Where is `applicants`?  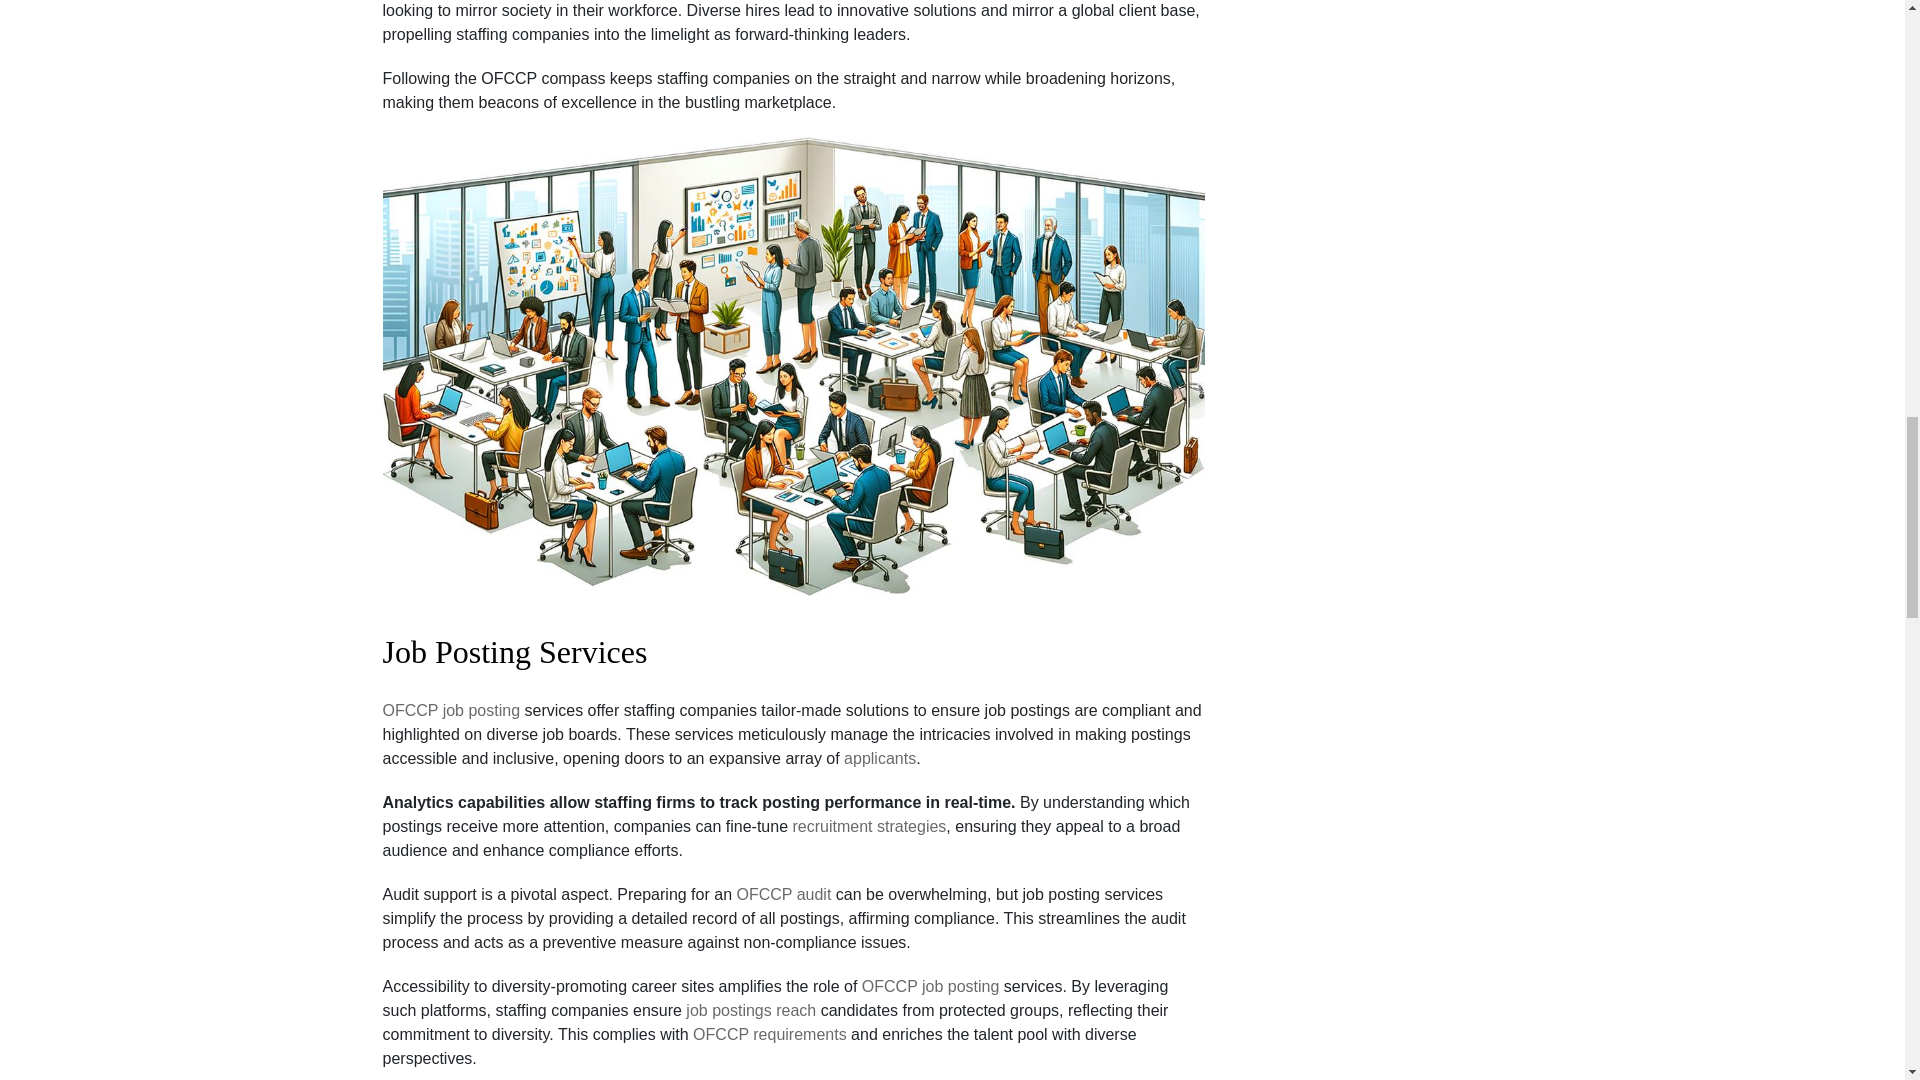
applicants is located at coordinates (880, 759).